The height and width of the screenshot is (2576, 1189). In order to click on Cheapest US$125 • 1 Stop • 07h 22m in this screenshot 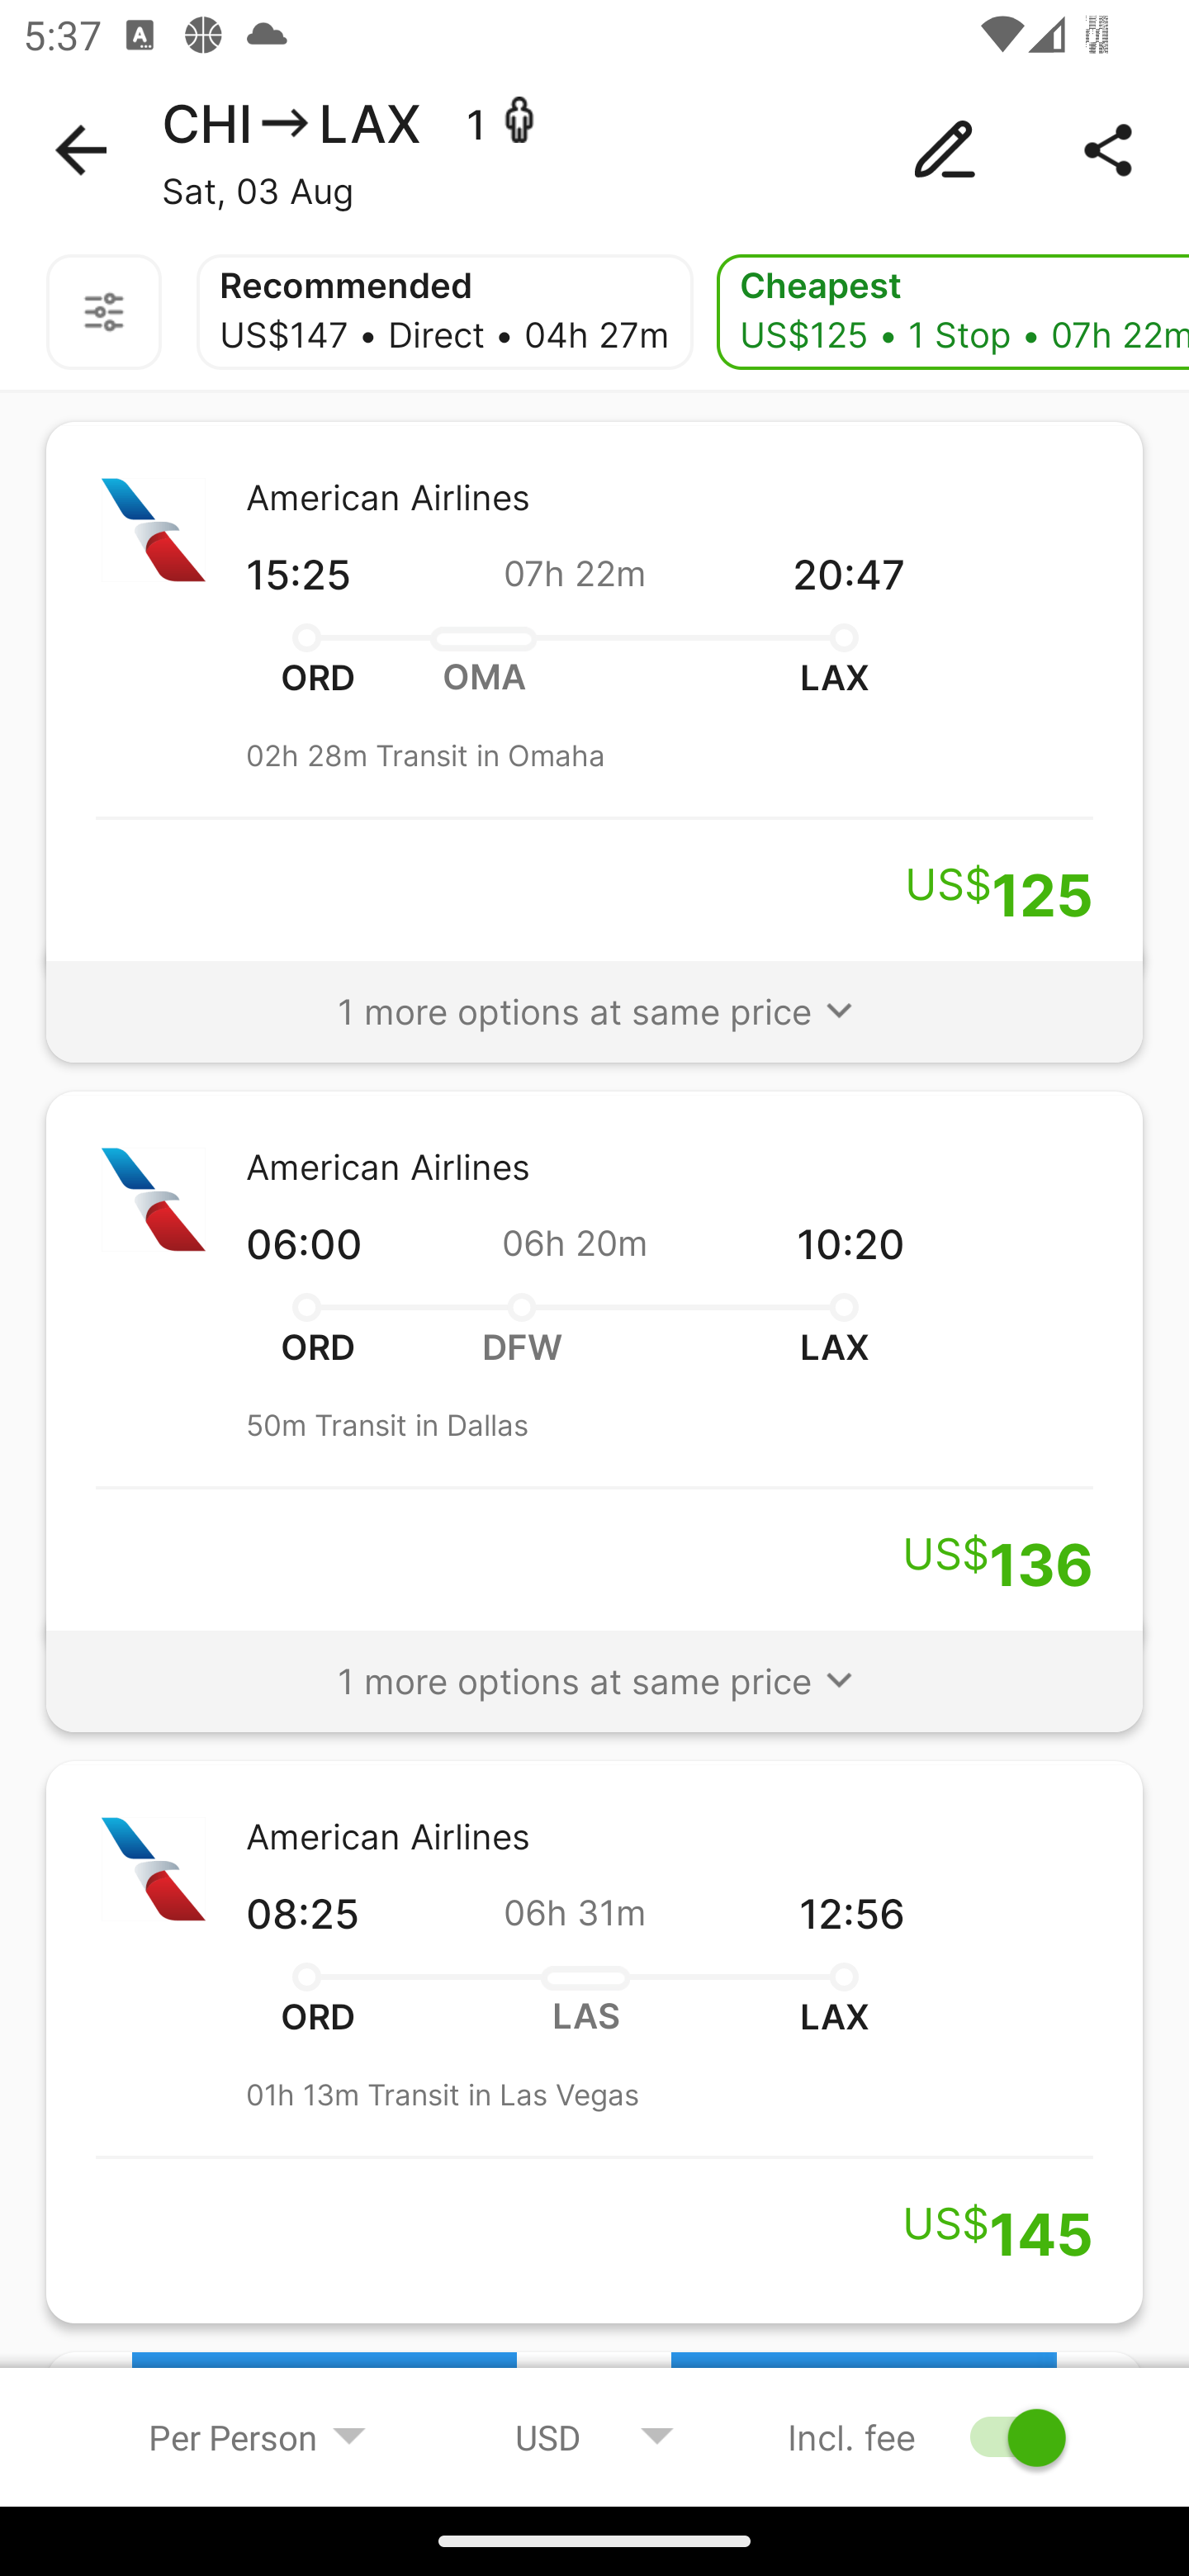, I will do `click(953, 312)`.